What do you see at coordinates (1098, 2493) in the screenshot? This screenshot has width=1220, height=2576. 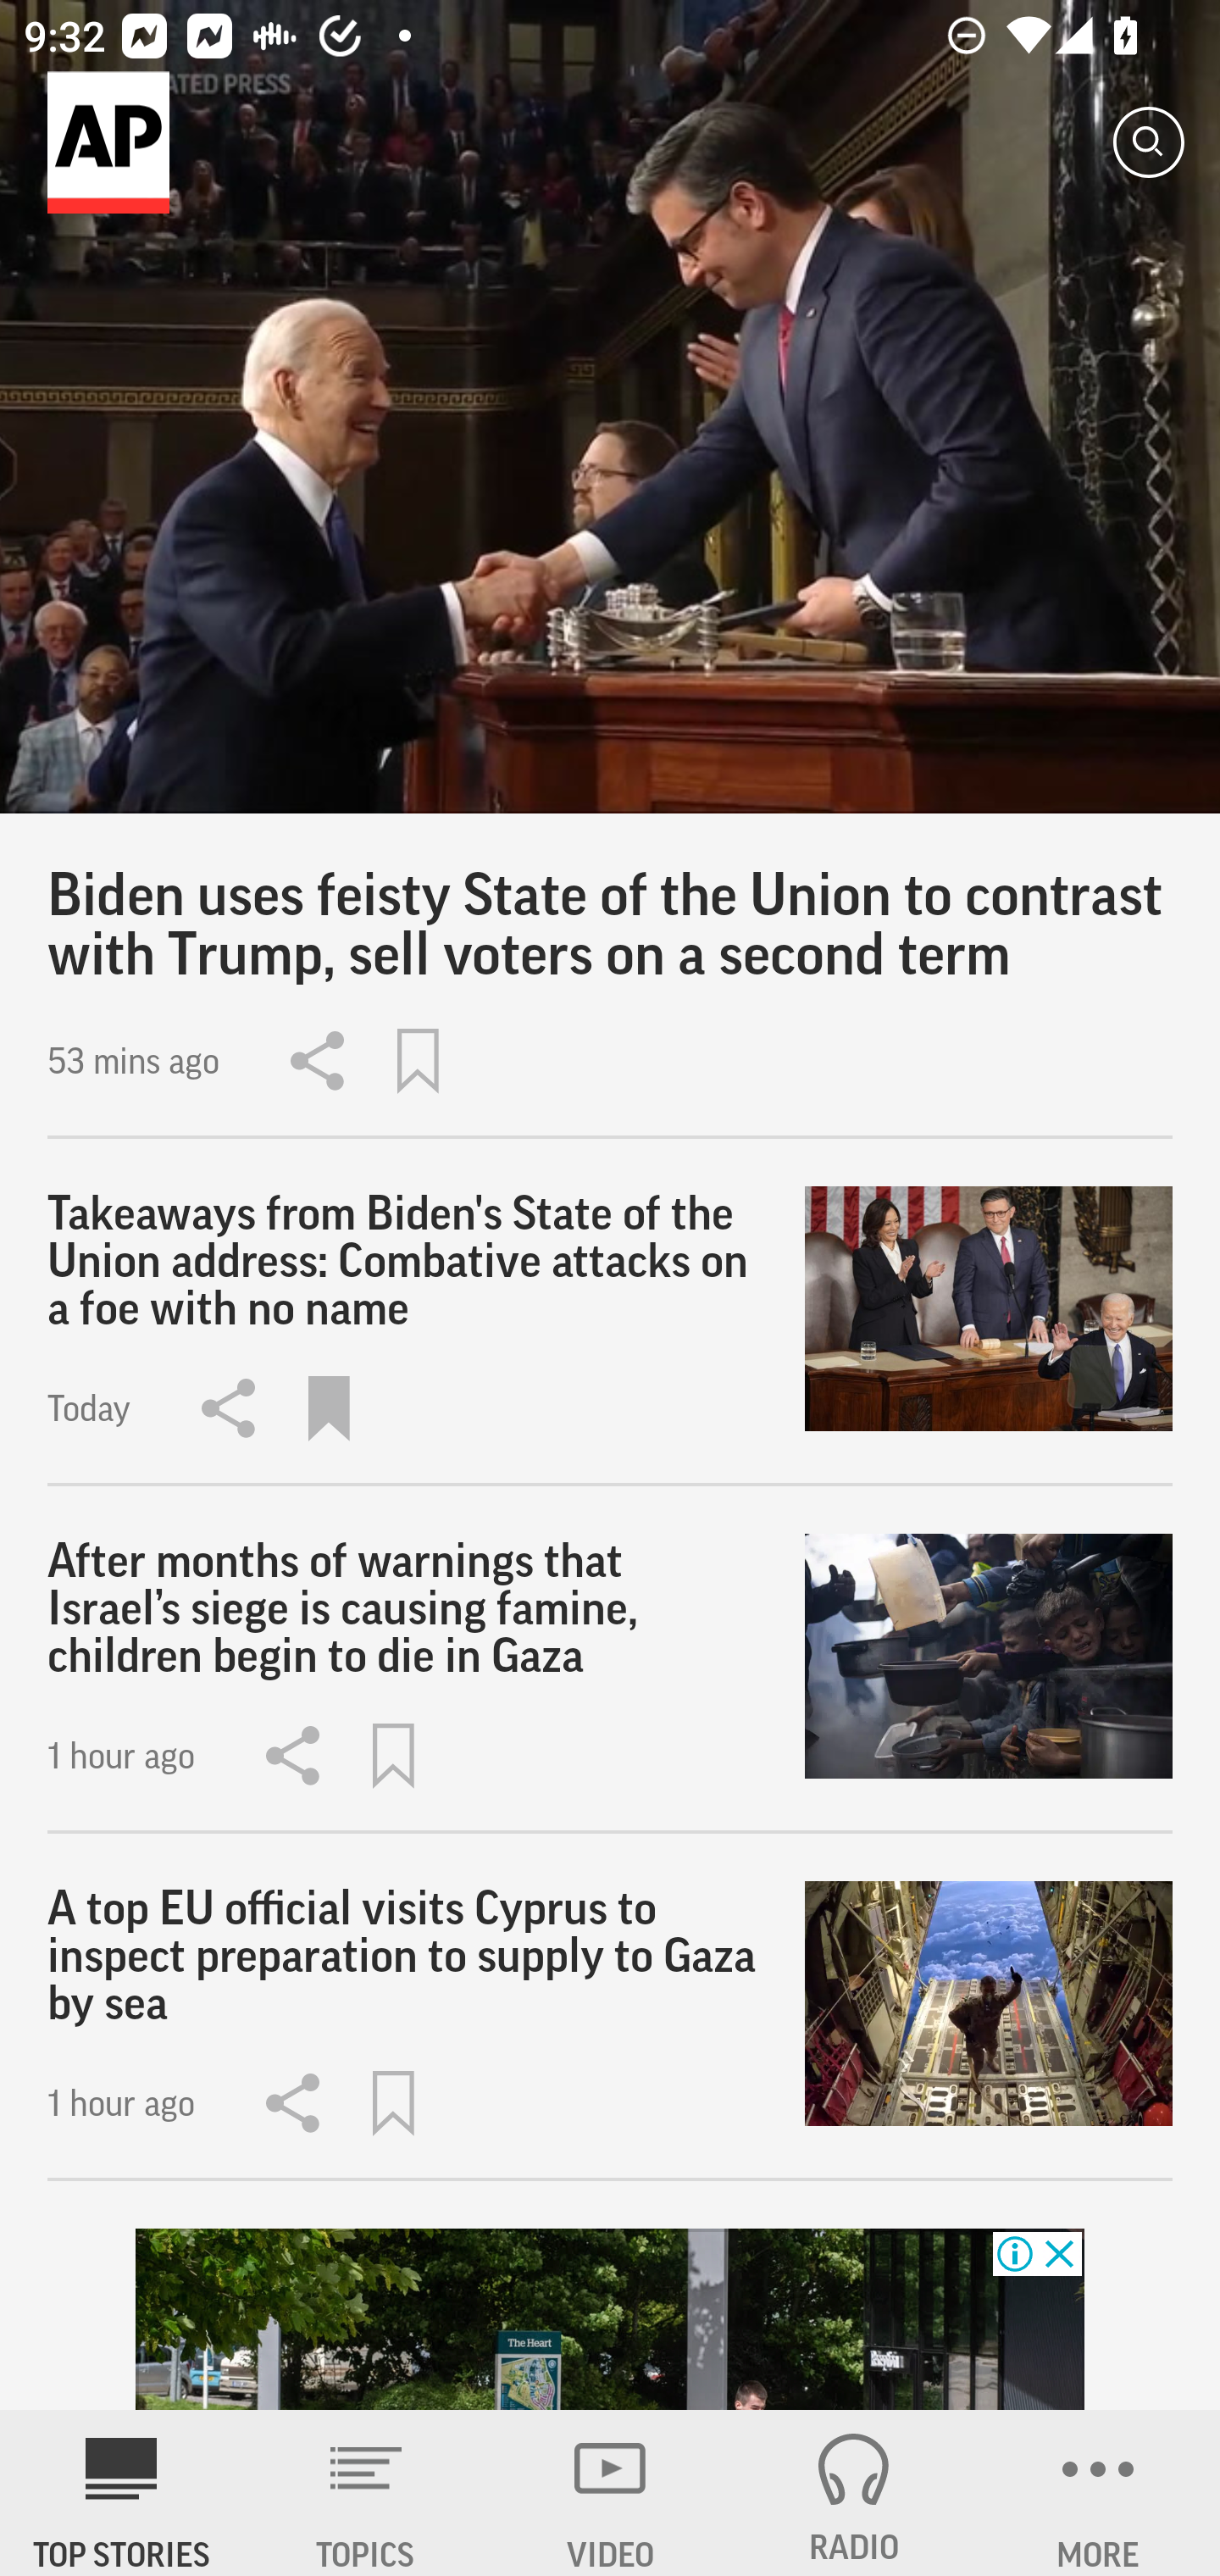 I see `MORE` at bounding box center [1098, 2493].